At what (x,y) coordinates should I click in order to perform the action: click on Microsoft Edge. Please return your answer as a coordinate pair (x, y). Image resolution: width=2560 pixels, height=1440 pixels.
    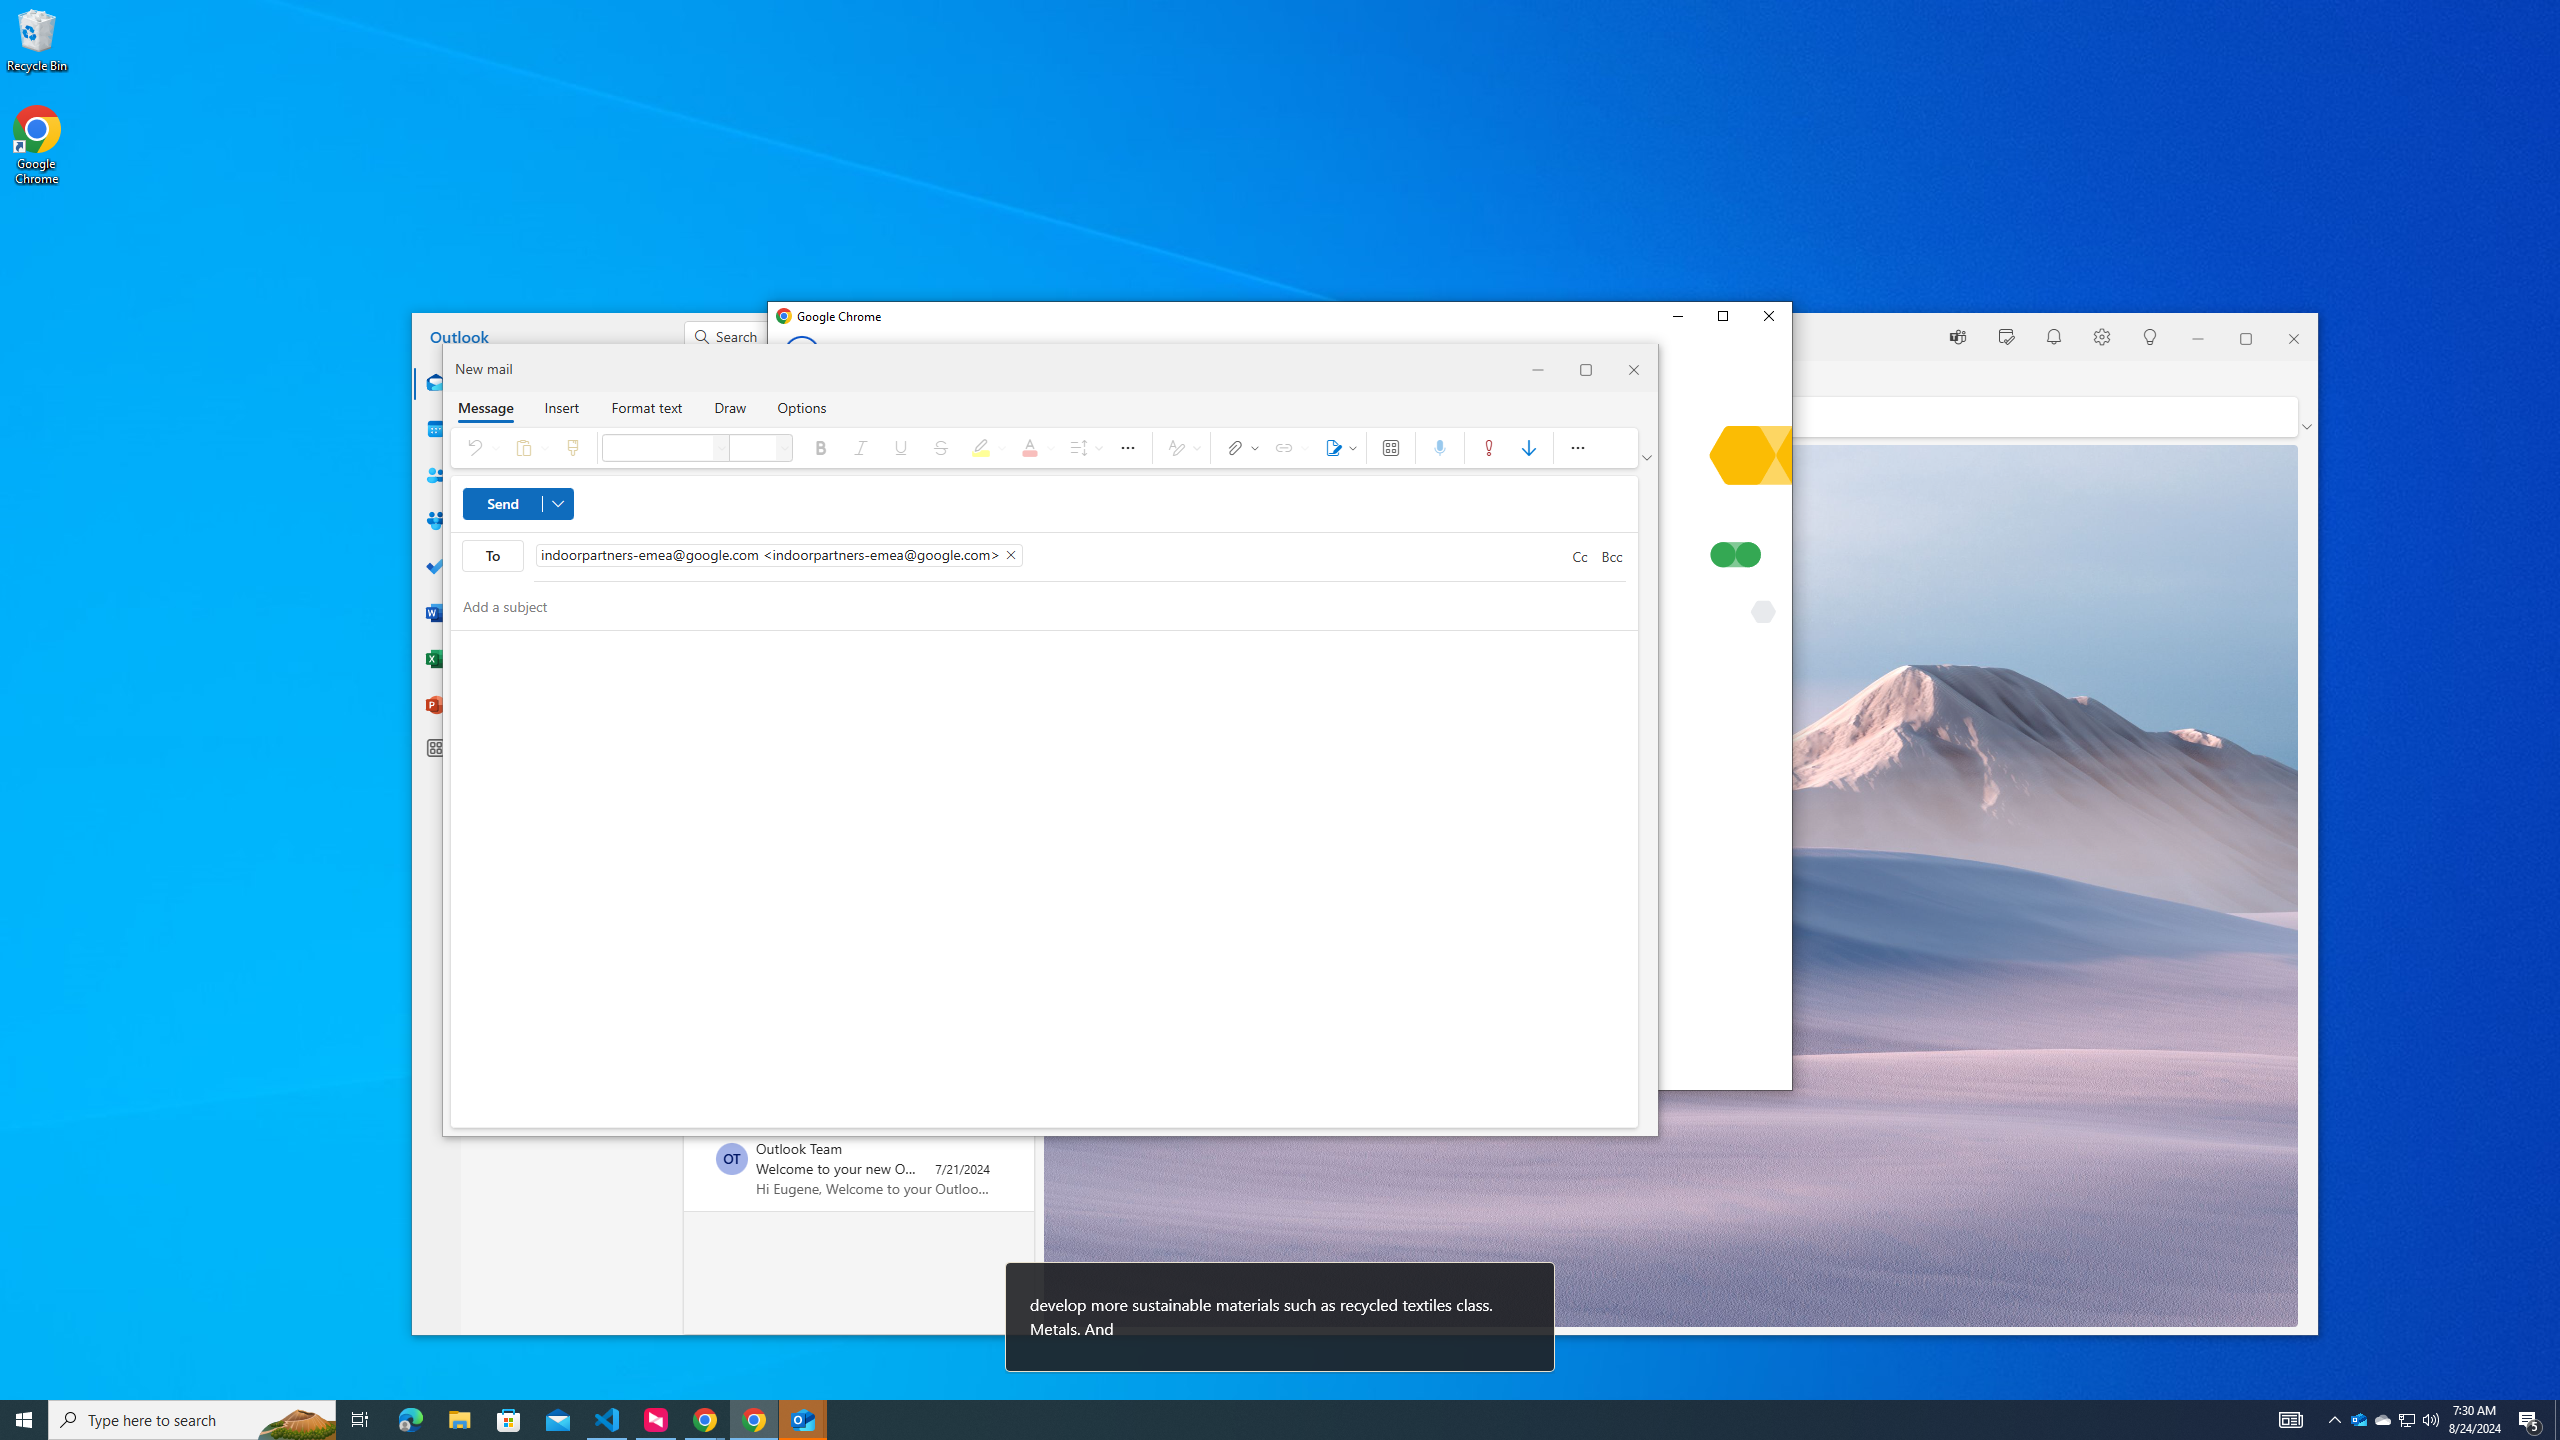
    Looking at the image, I should click on (410, 1420).